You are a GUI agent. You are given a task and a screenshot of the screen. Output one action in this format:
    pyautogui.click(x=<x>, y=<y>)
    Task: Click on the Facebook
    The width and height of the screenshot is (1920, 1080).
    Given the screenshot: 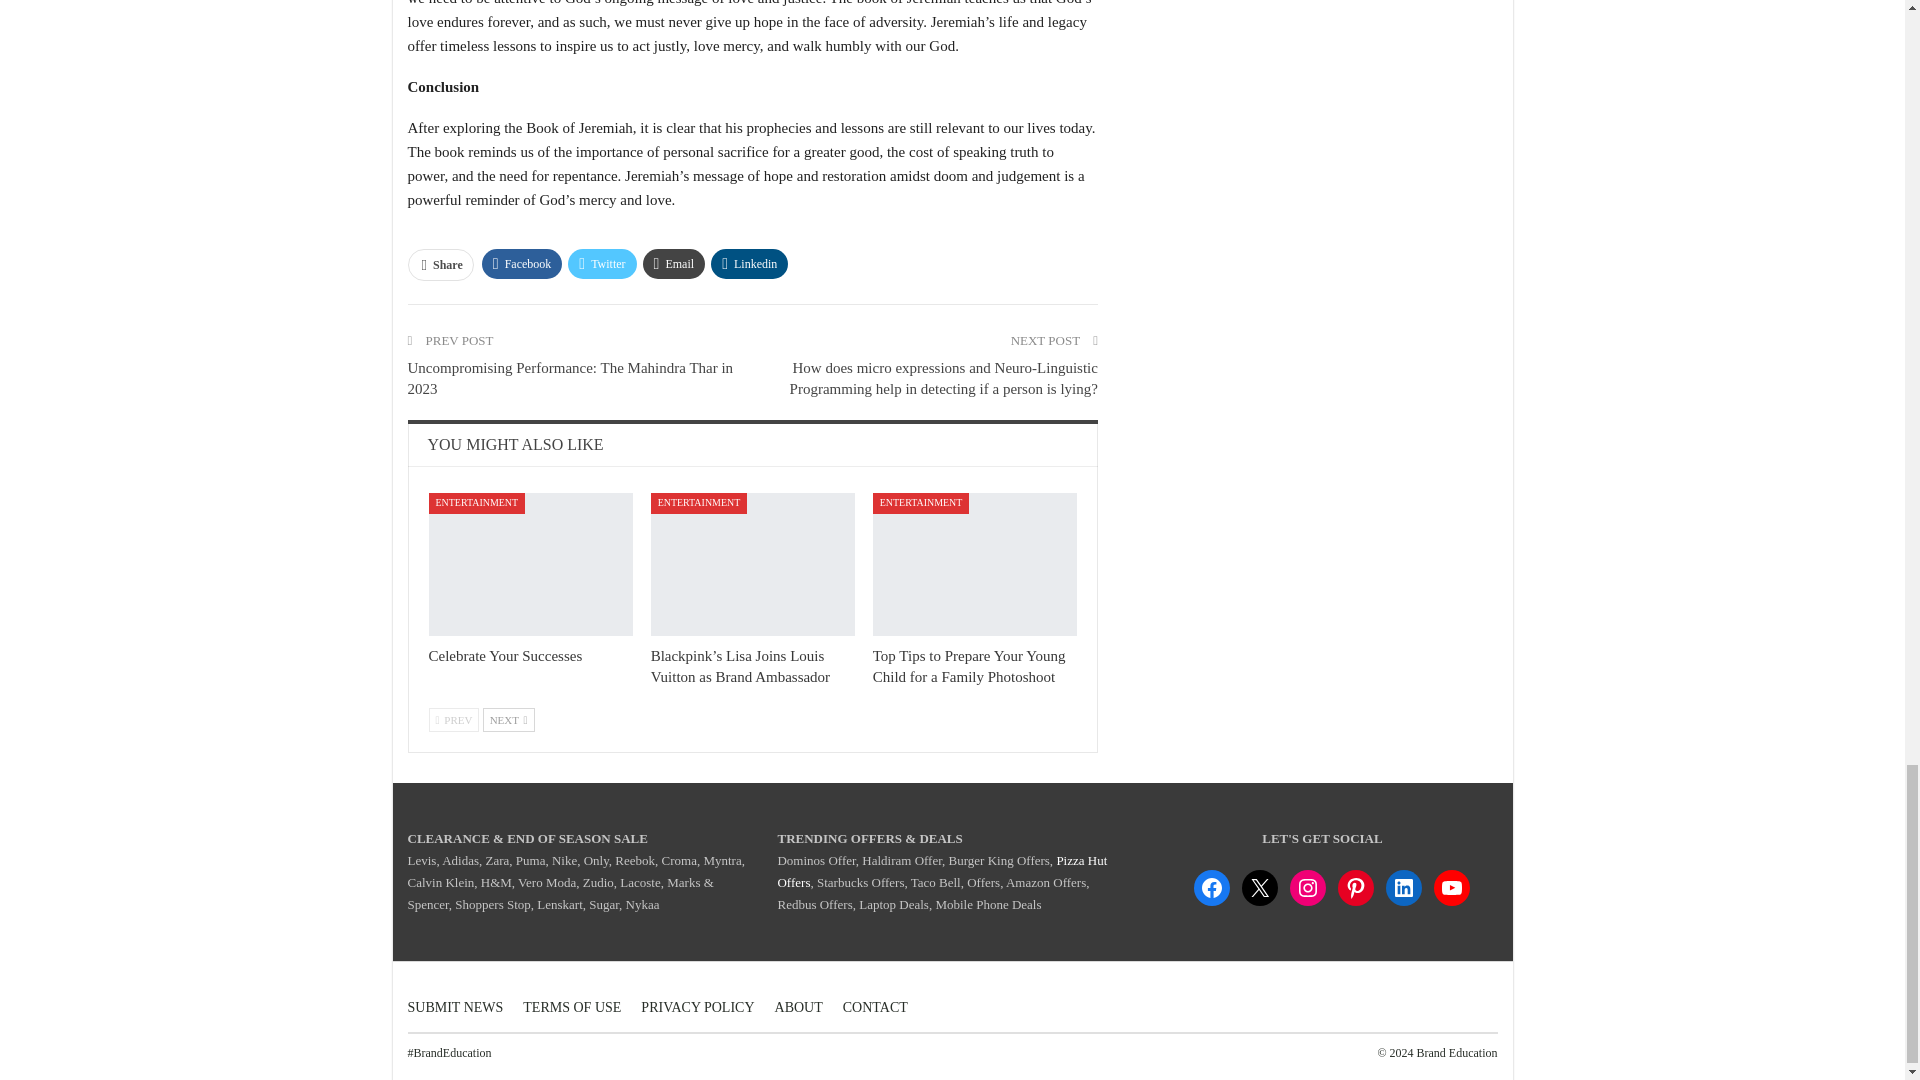 What is the action you would take?
    pyautogui.click(x=522, y=264)
    